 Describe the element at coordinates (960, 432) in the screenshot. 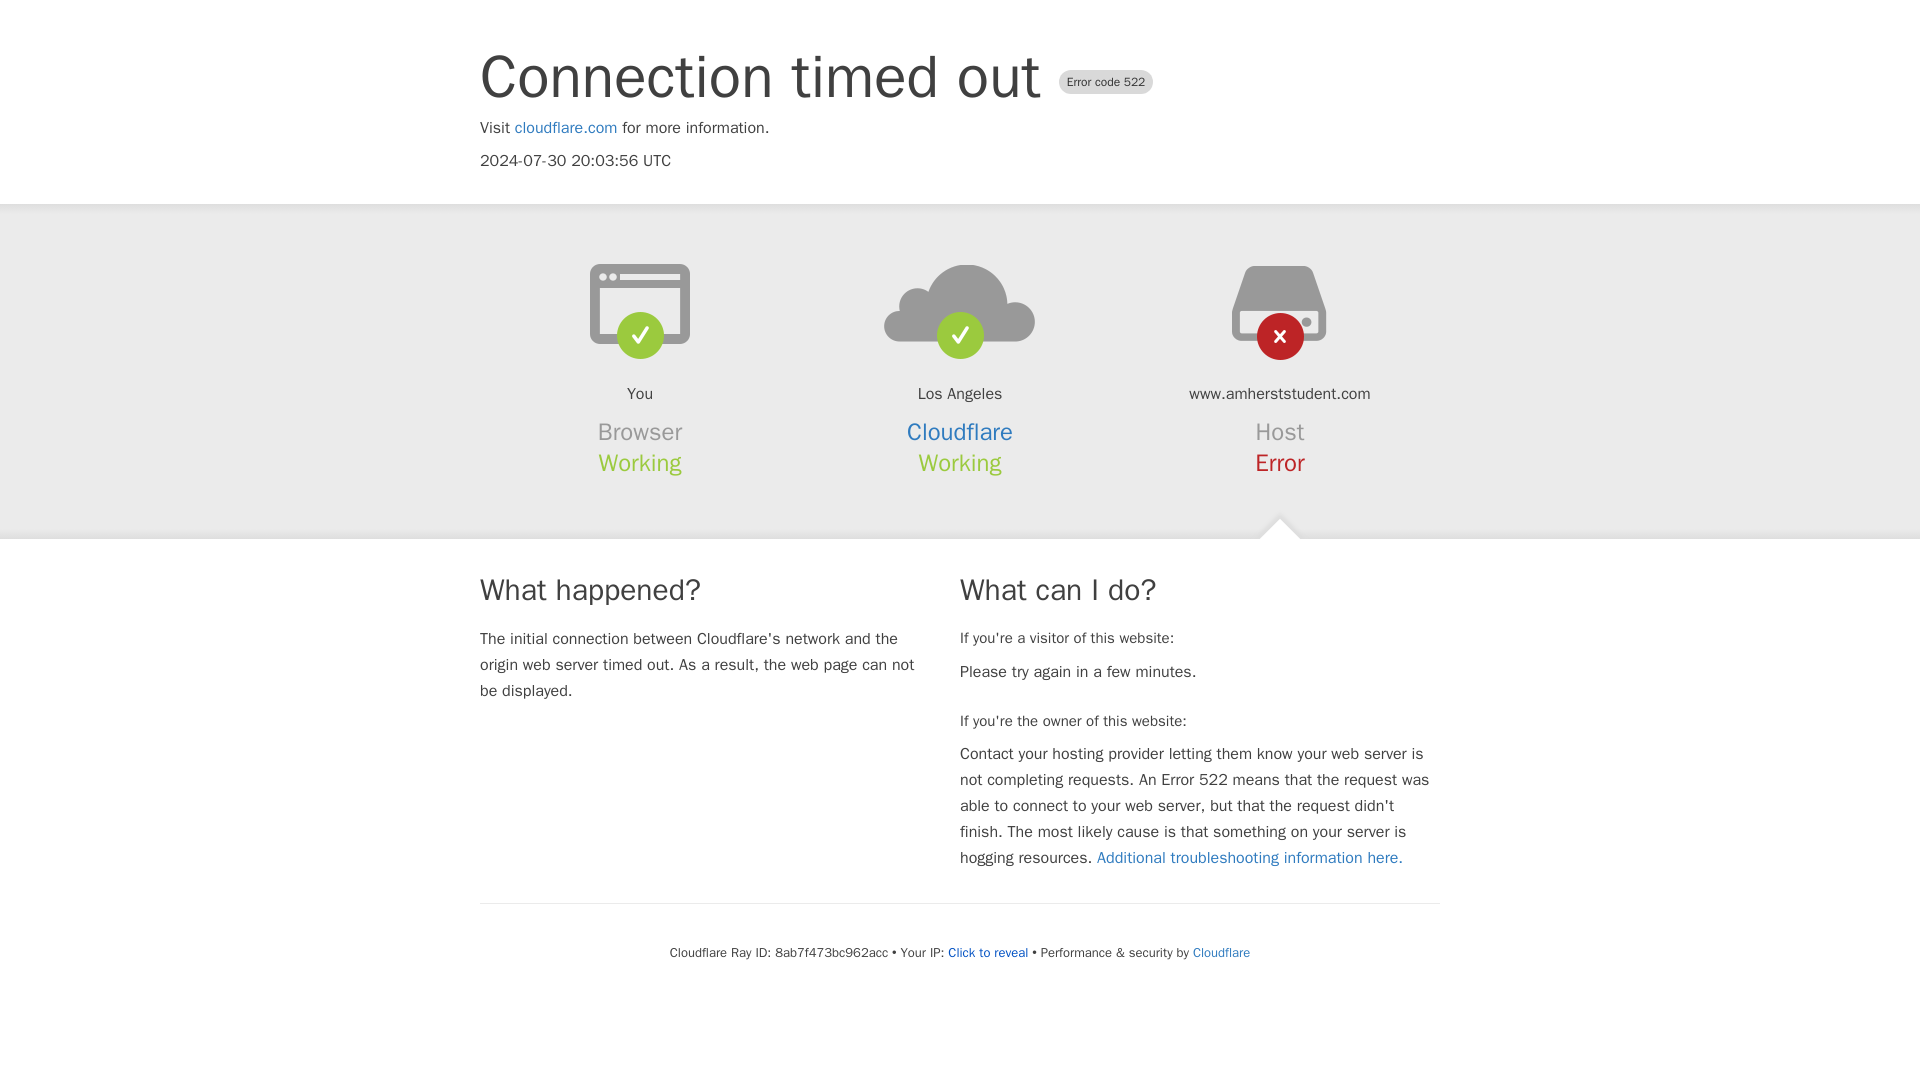

I see `Cloudflare` at that location.